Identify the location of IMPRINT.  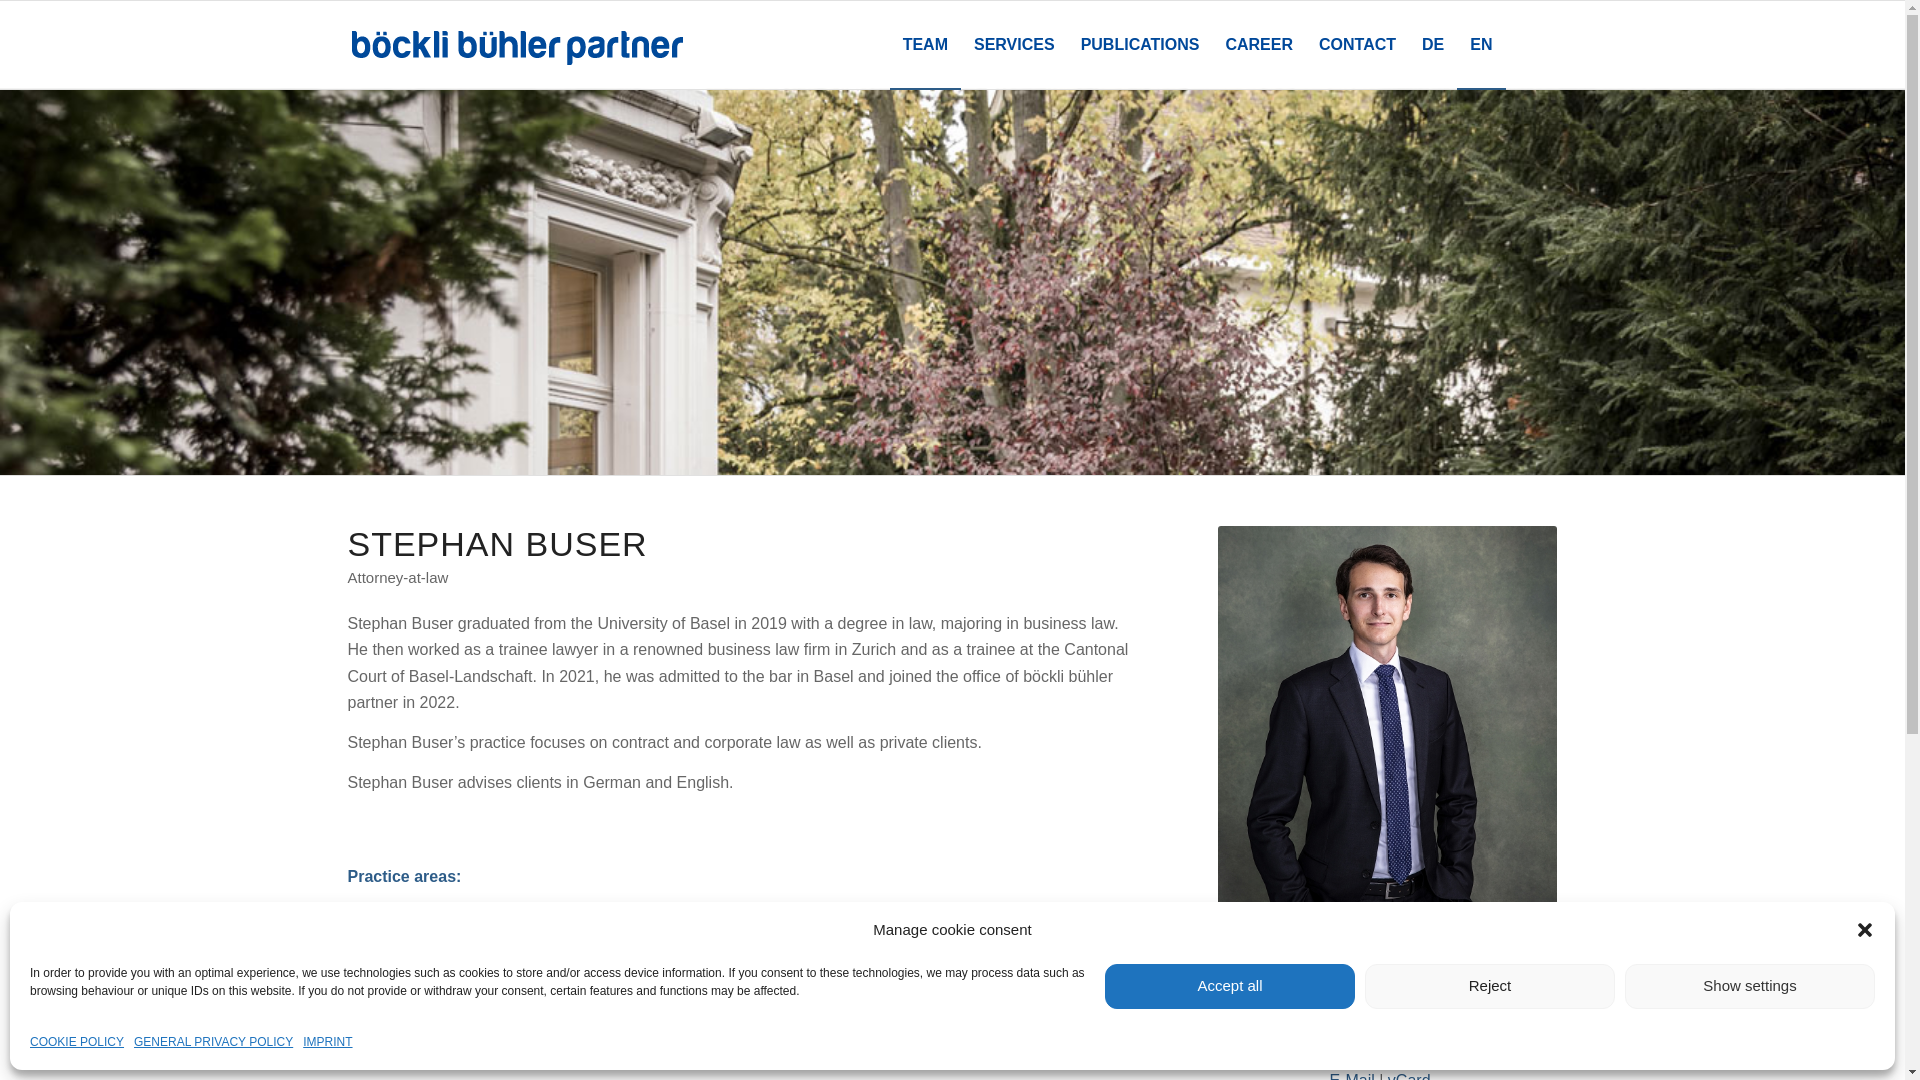
(328, 1042).